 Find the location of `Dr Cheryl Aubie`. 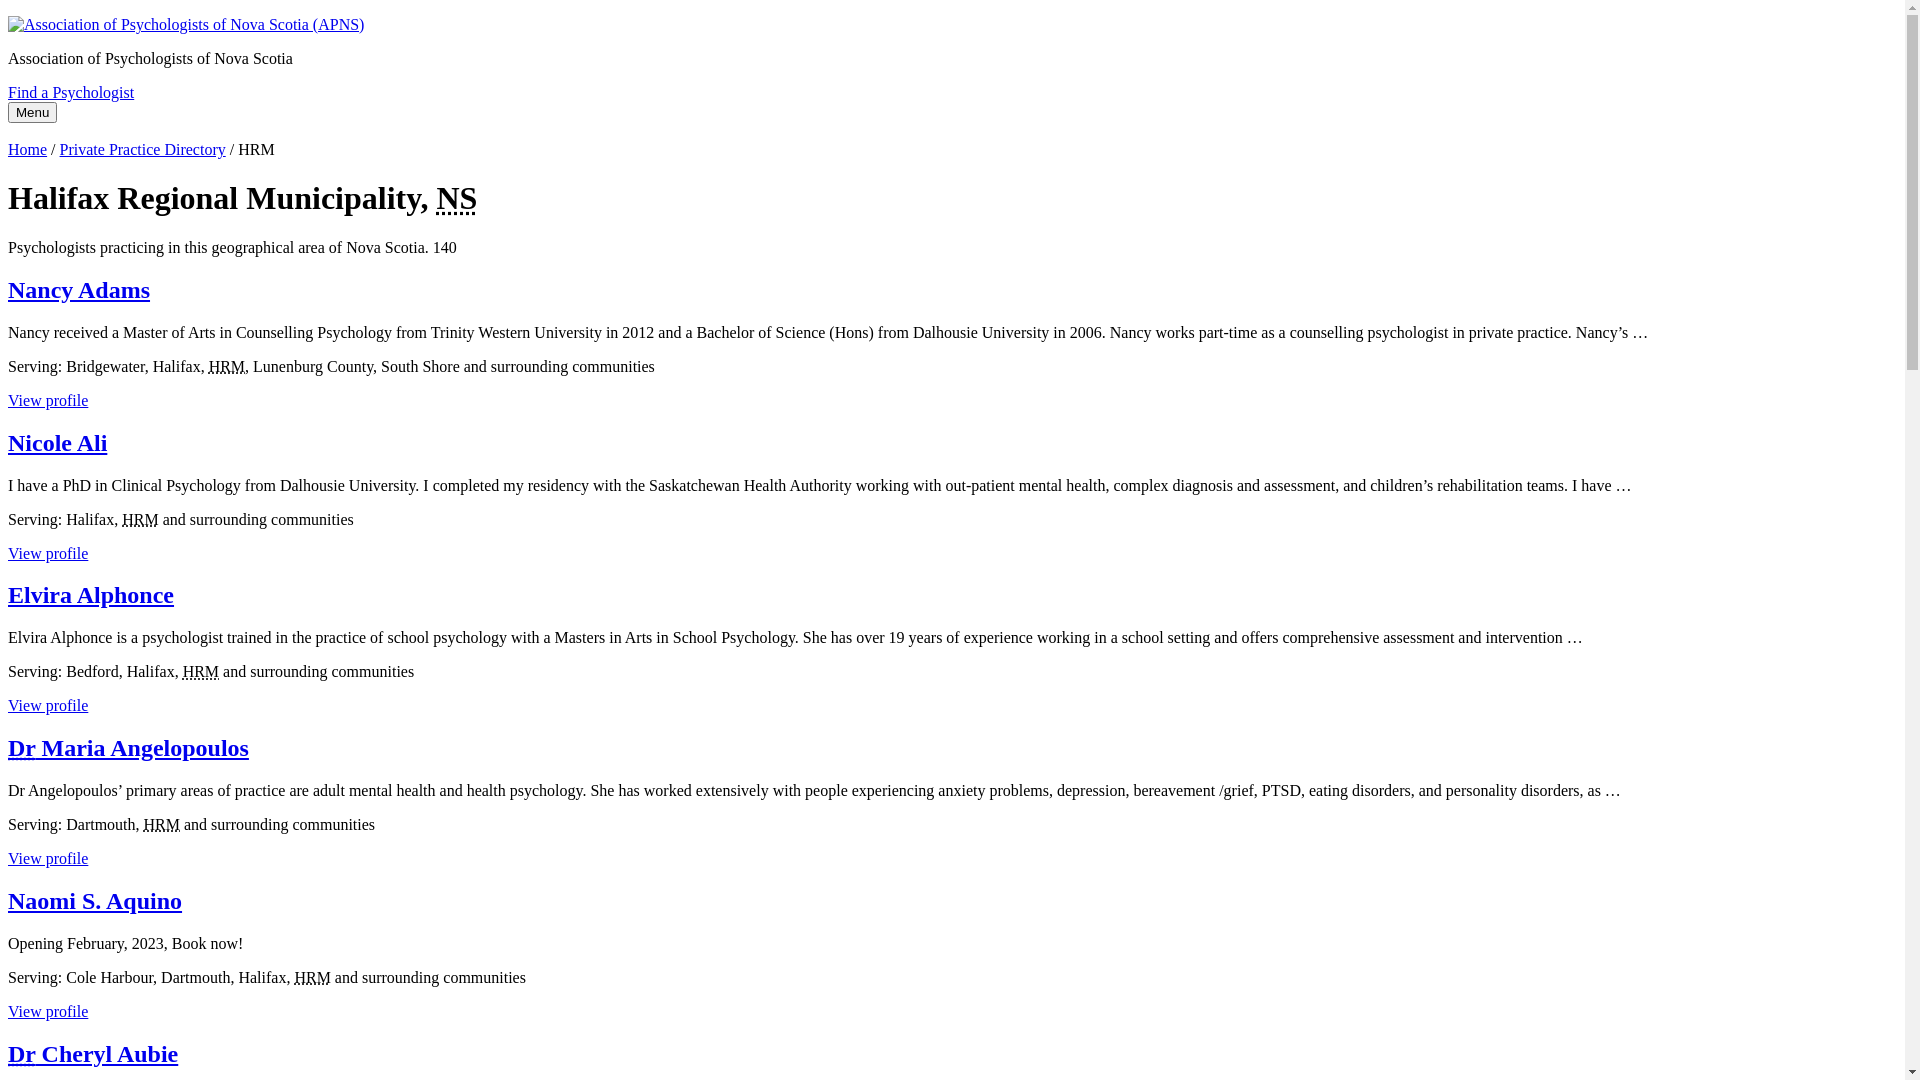

Dr Cheryl Aubie is located at coordinates (93, 1054).